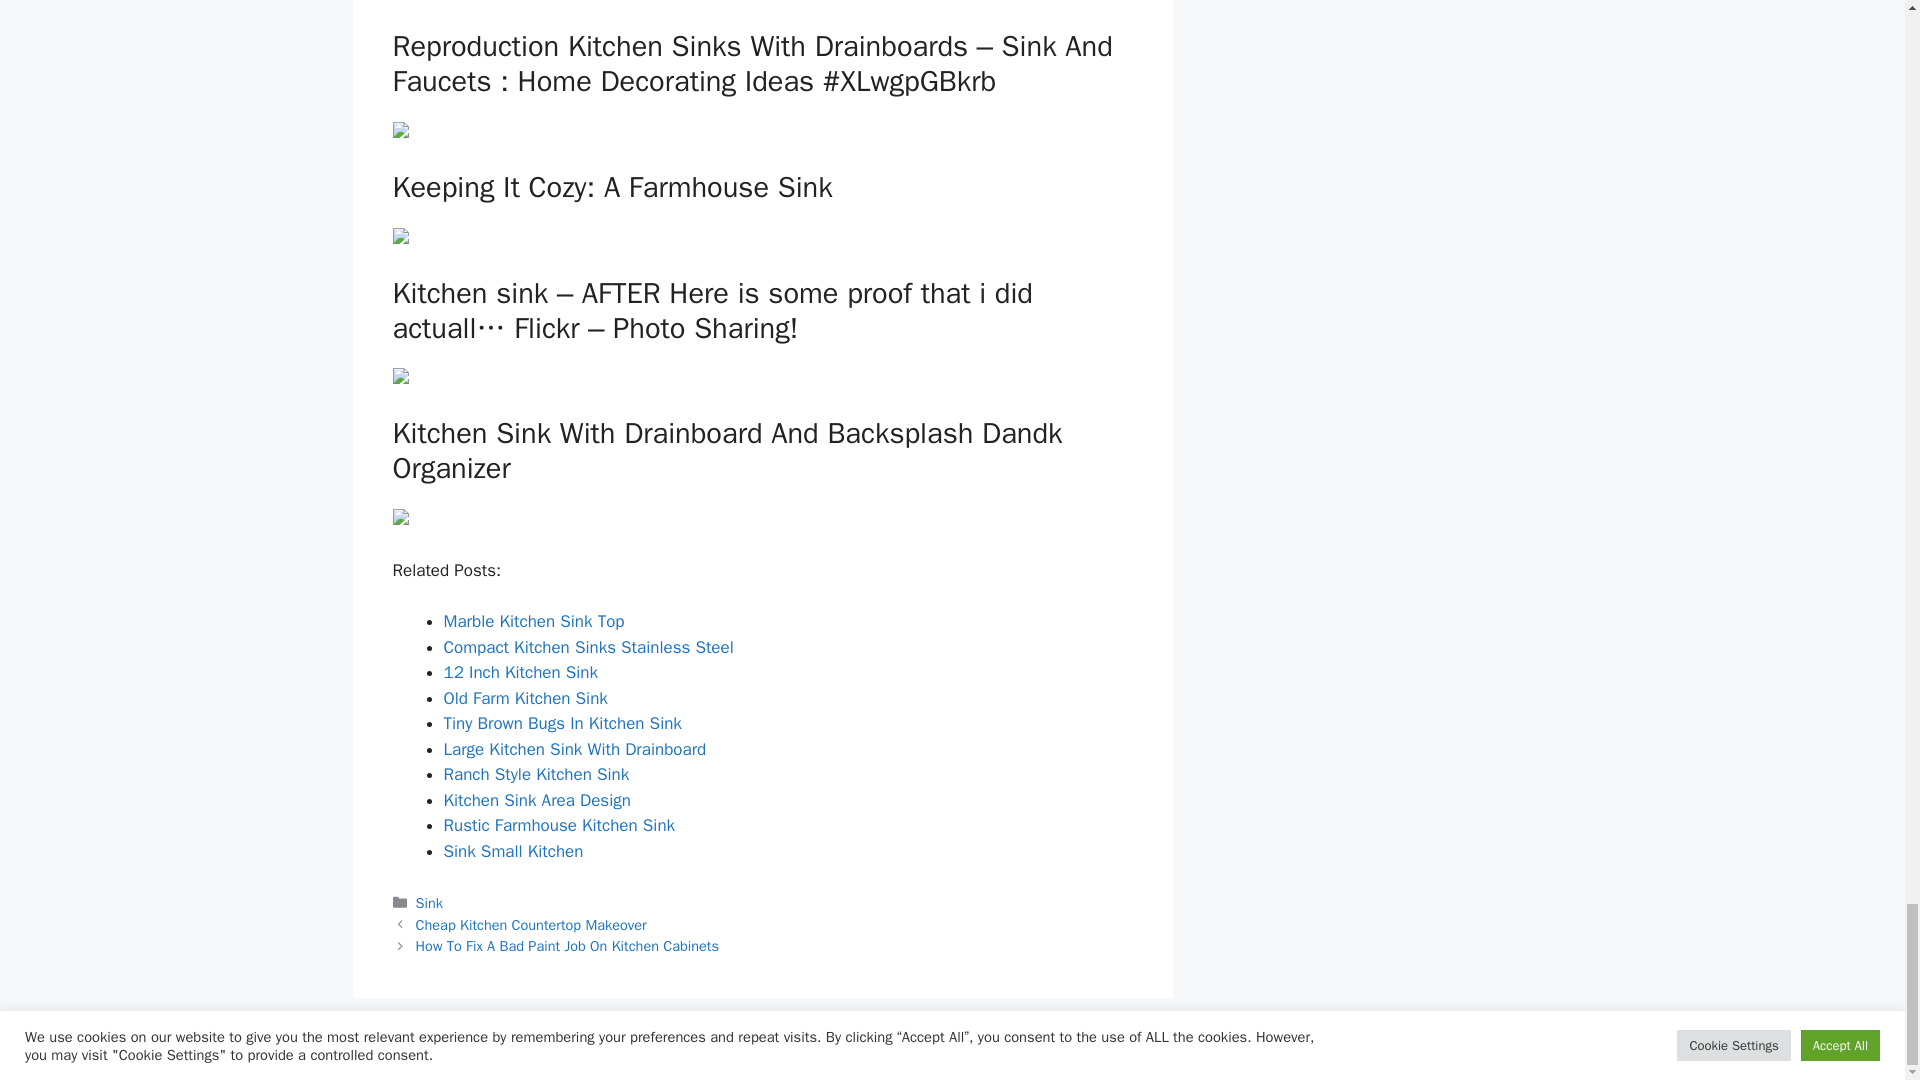 This screenshot has height=1080, width=1920. What do you see at coordinates (526, 698) in the screenshot?
I see `Old Farm Kitchen Sink` at bounding box center [526, 698].